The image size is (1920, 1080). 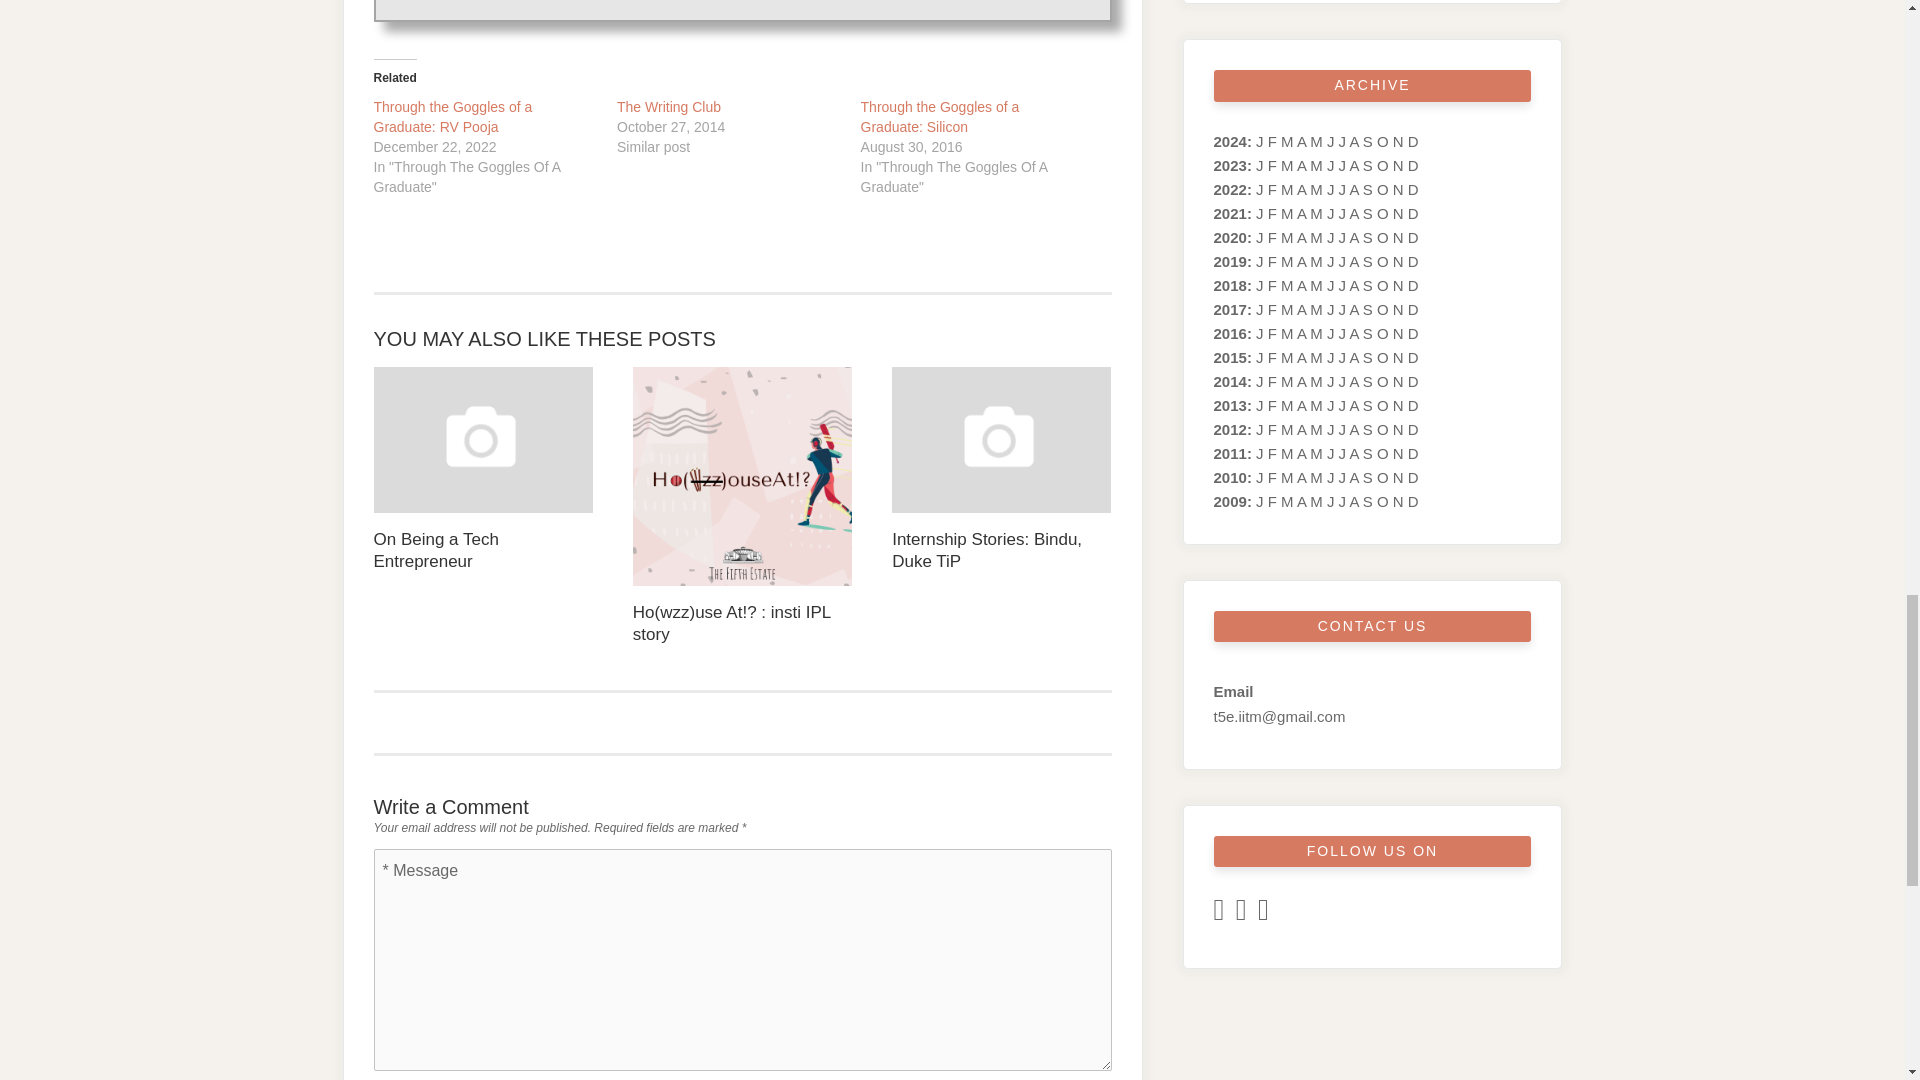 I want to click on Internship Stories: Bindu, Duke TiP, so click(x=1002, y=470).